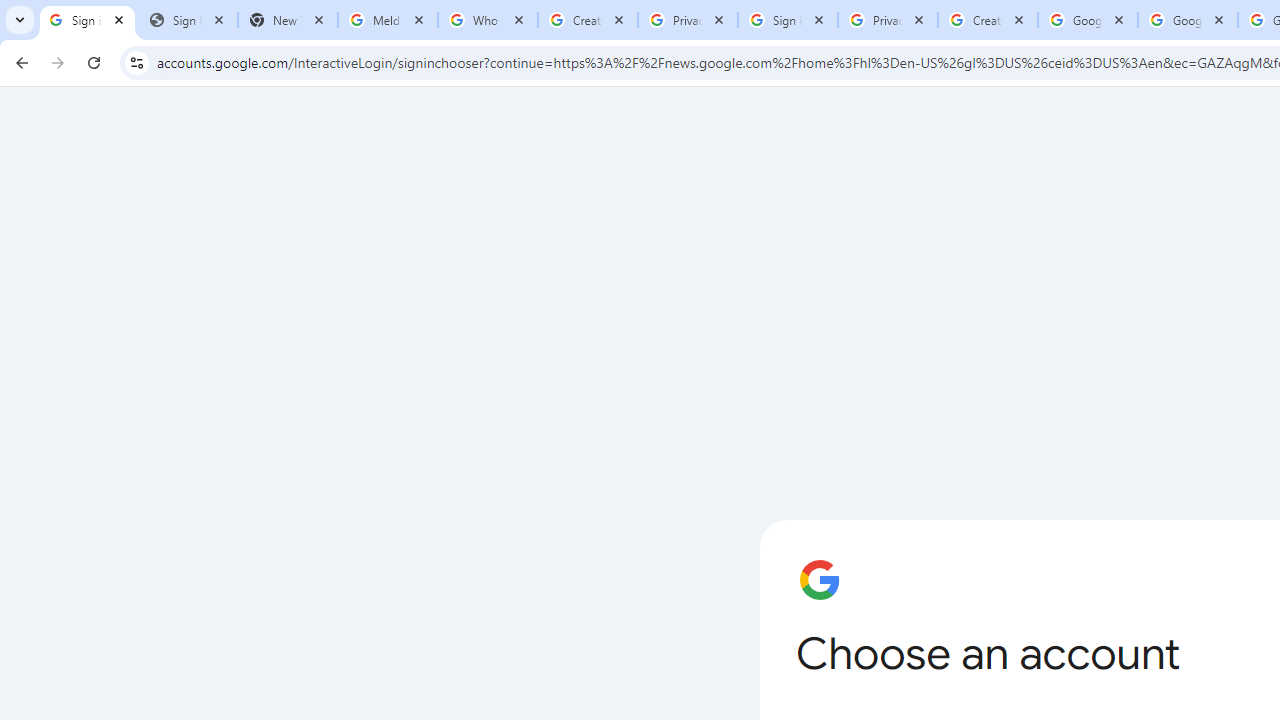  Describe the element at coordinates (788, 20) in the screenshot. I see `Sign in - Google Accounts` at that location.